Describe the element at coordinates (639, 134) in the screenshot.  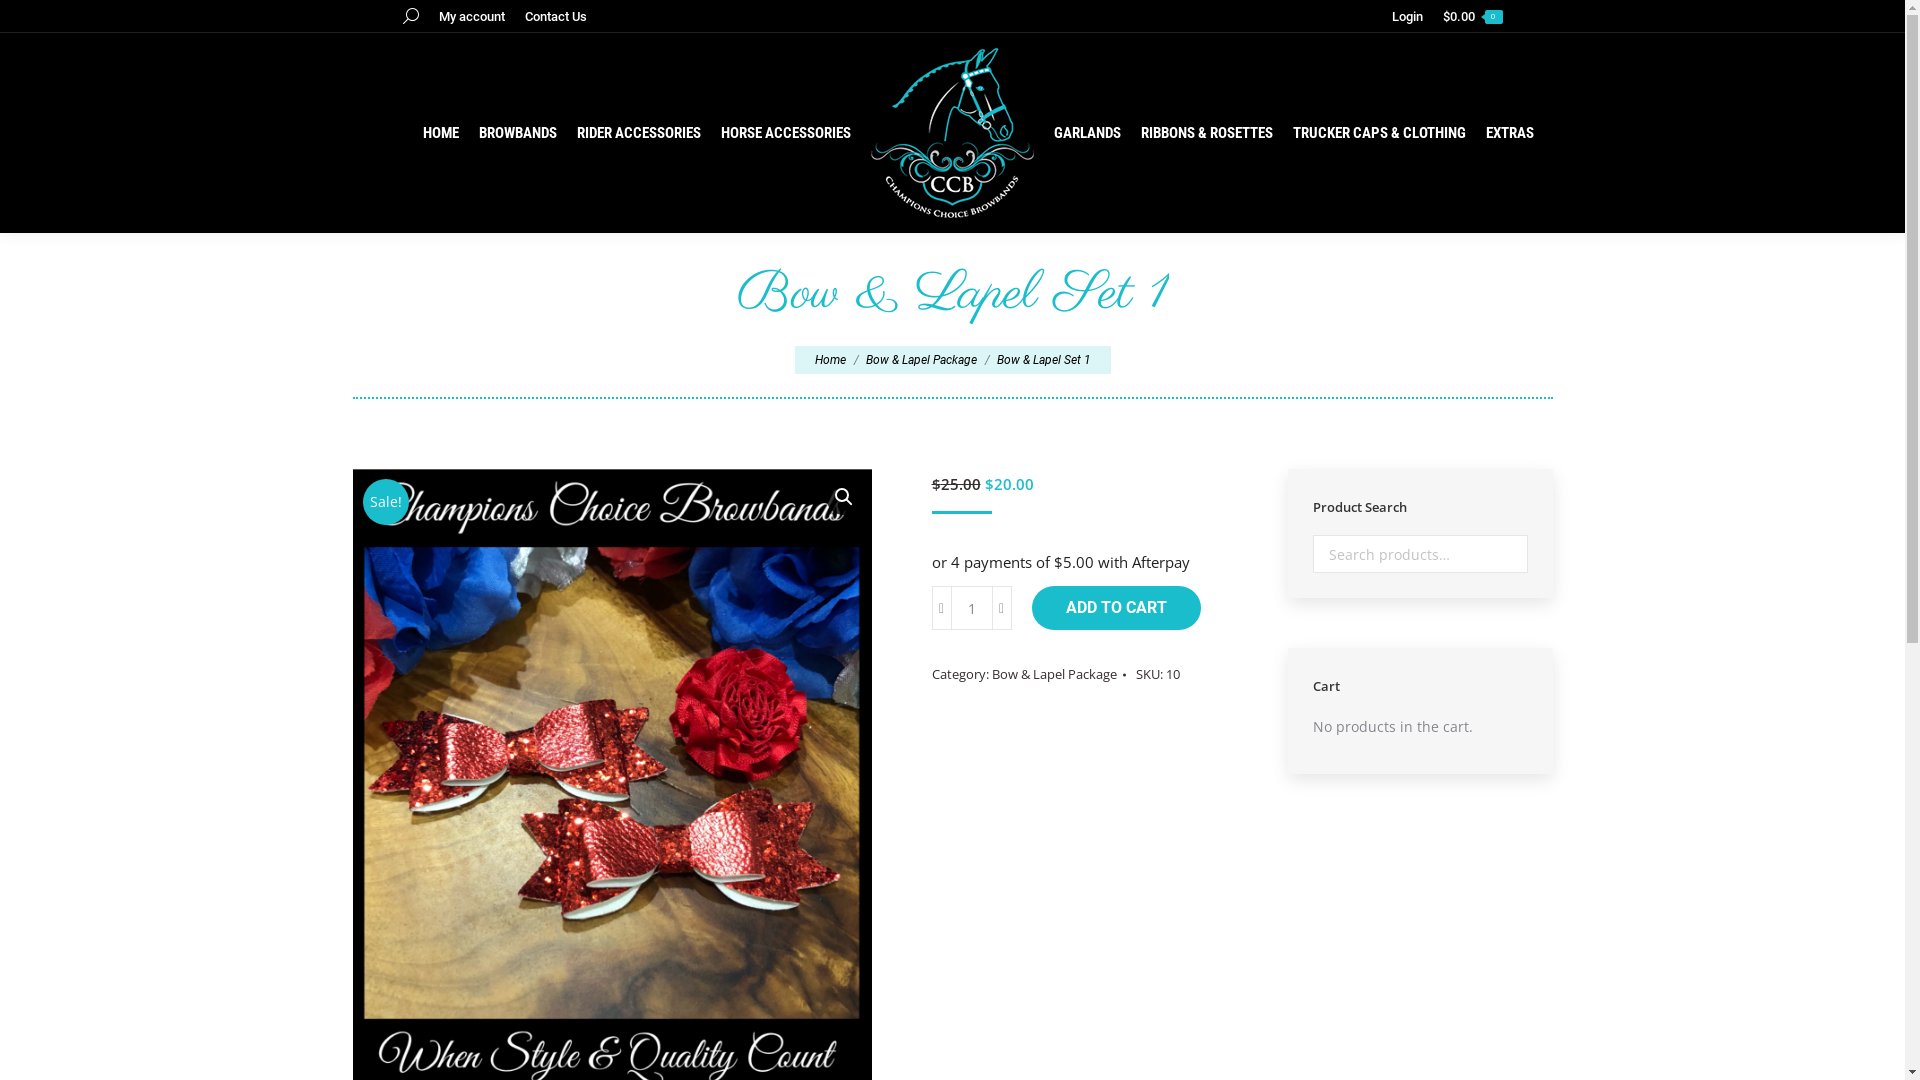
I see `RIDER ACCESSORIES` at that location.